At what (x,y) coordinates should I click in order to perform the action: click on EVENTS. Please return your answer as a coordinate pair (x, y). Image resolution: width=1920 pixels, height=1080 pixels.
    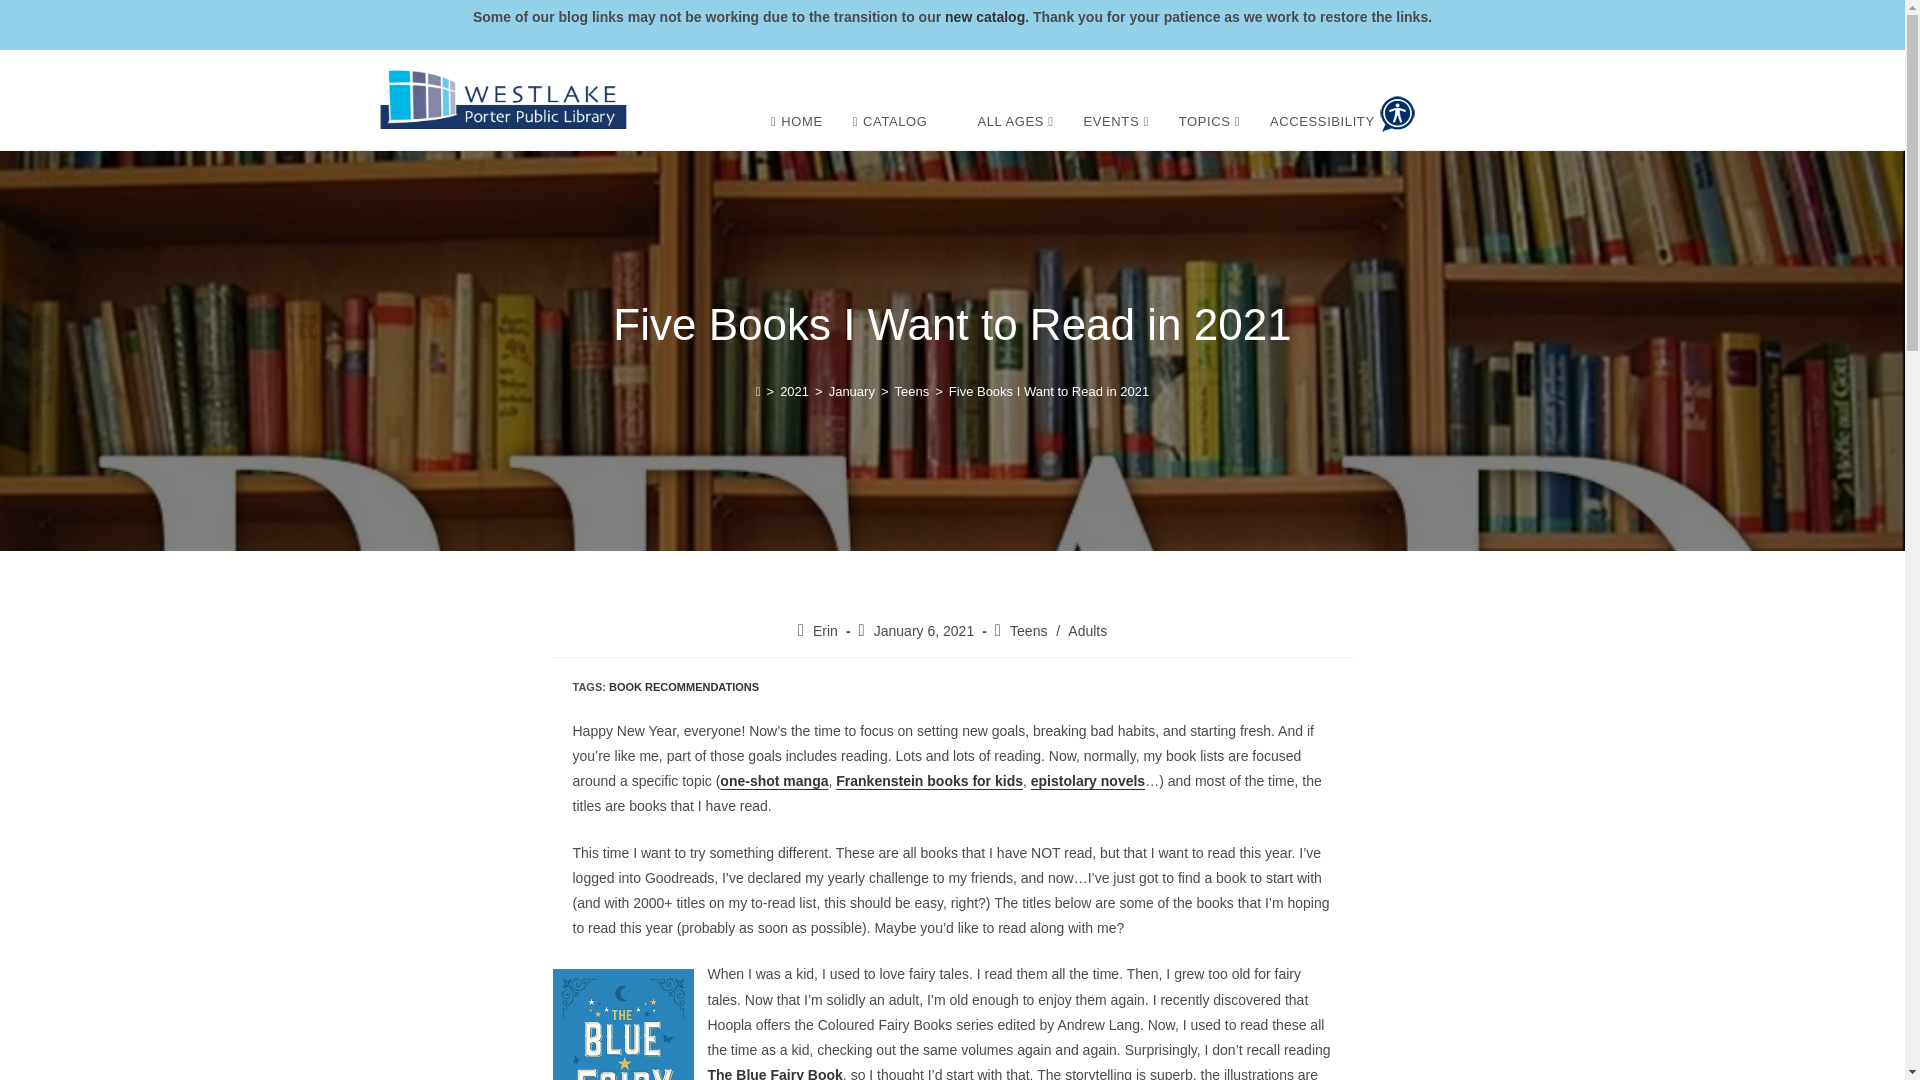
    Looking at the image, I should click on (1116, 122).